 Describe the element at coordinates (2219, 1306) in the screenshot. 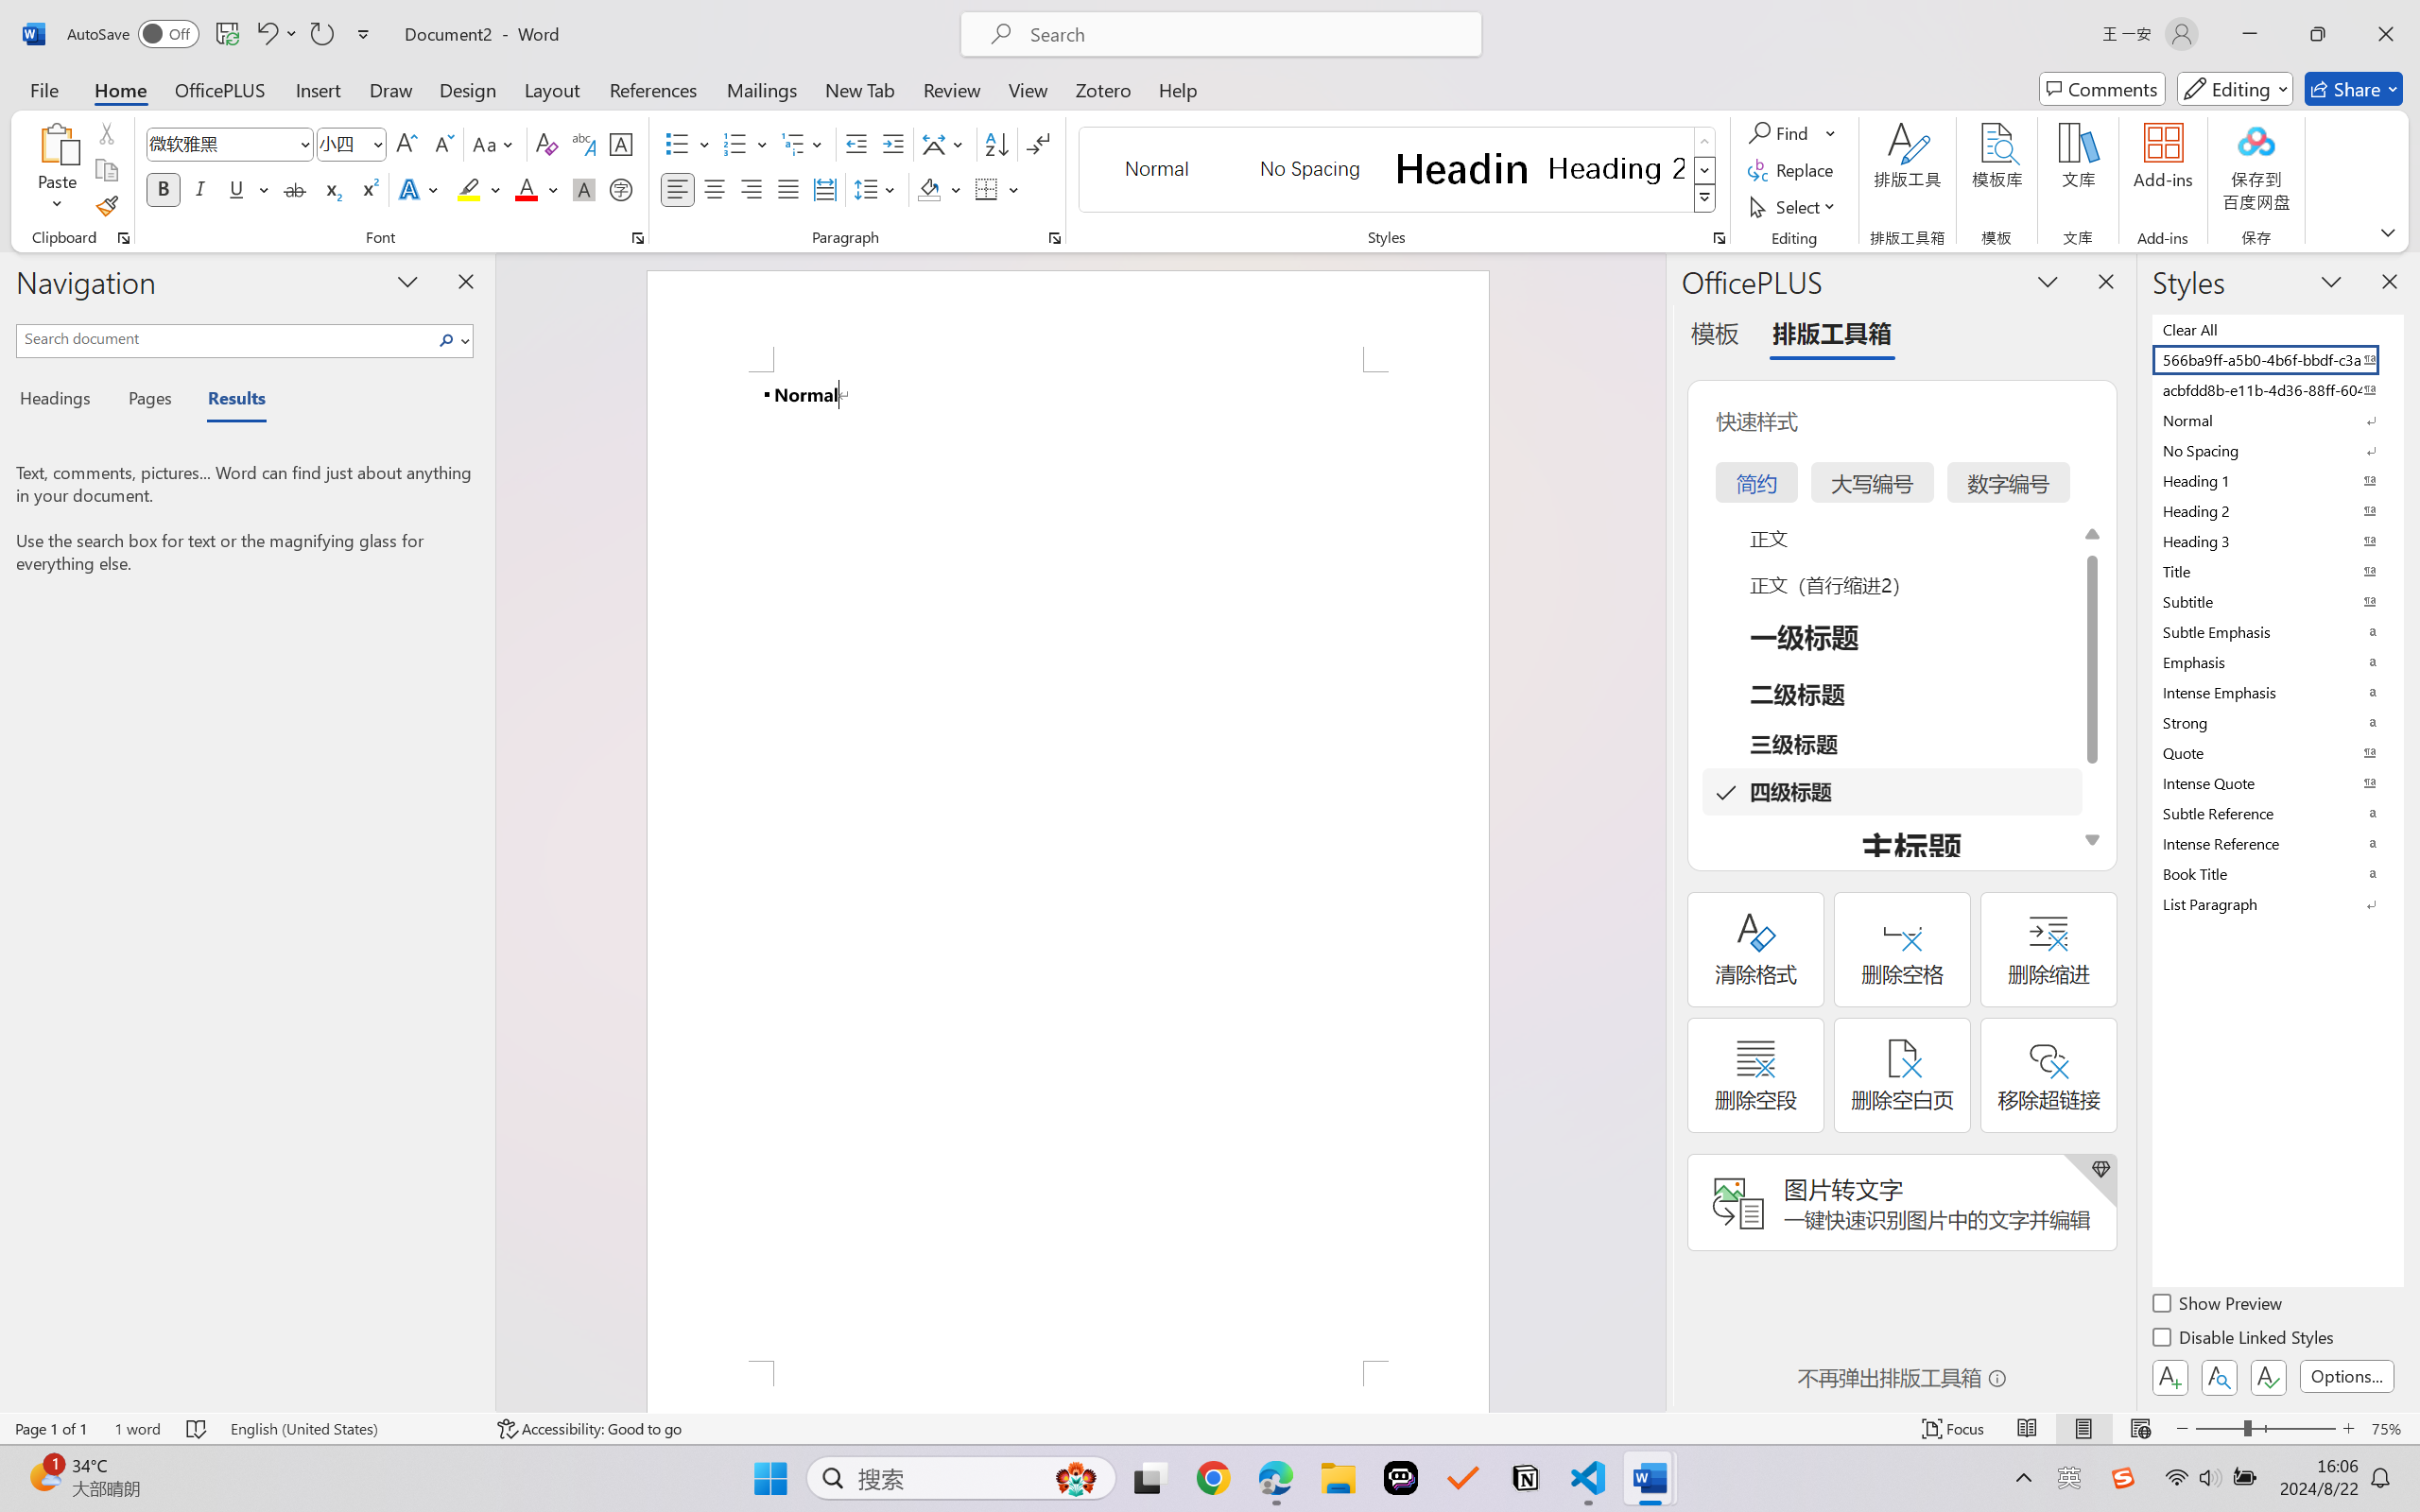

I see `Show Preview` at that location.